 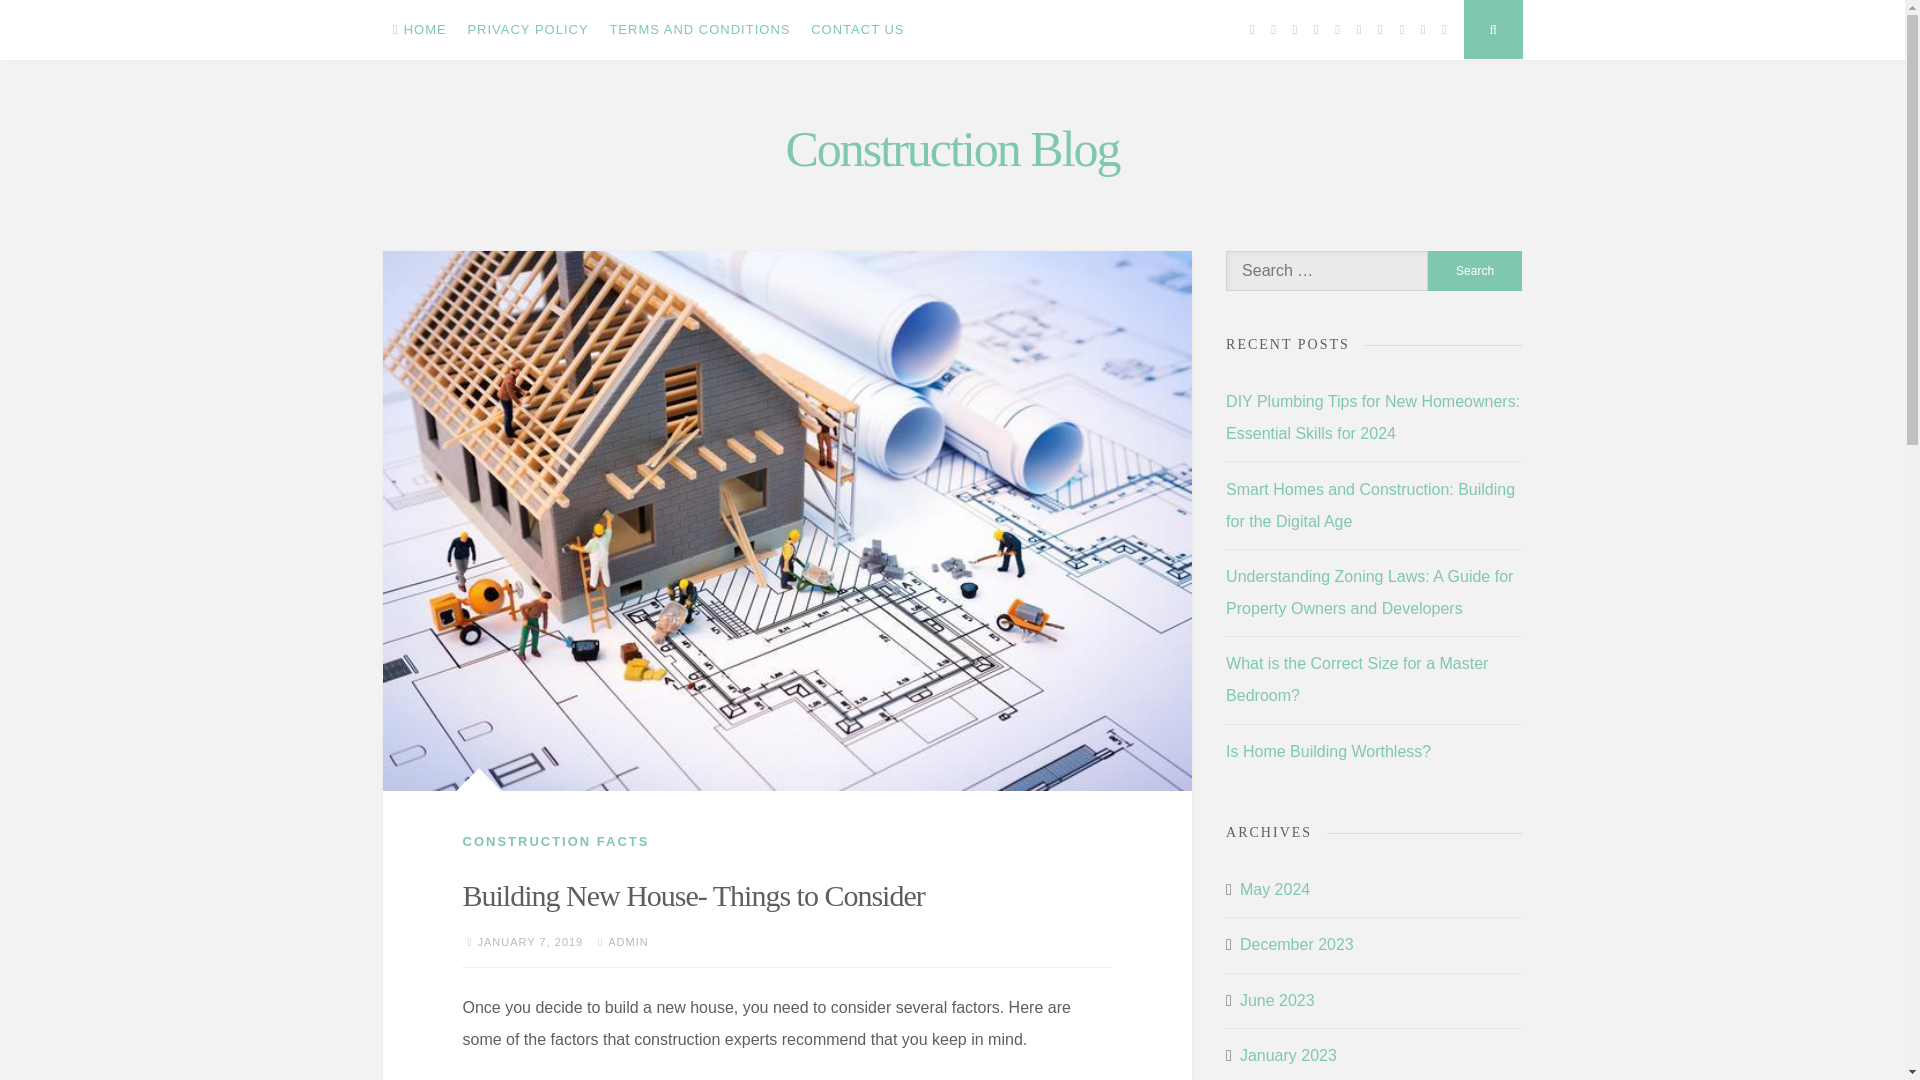 What do you see at coordinates (858, 30) in the screenshot?
I see `CONTACT US` at bounding box center [858, 30].